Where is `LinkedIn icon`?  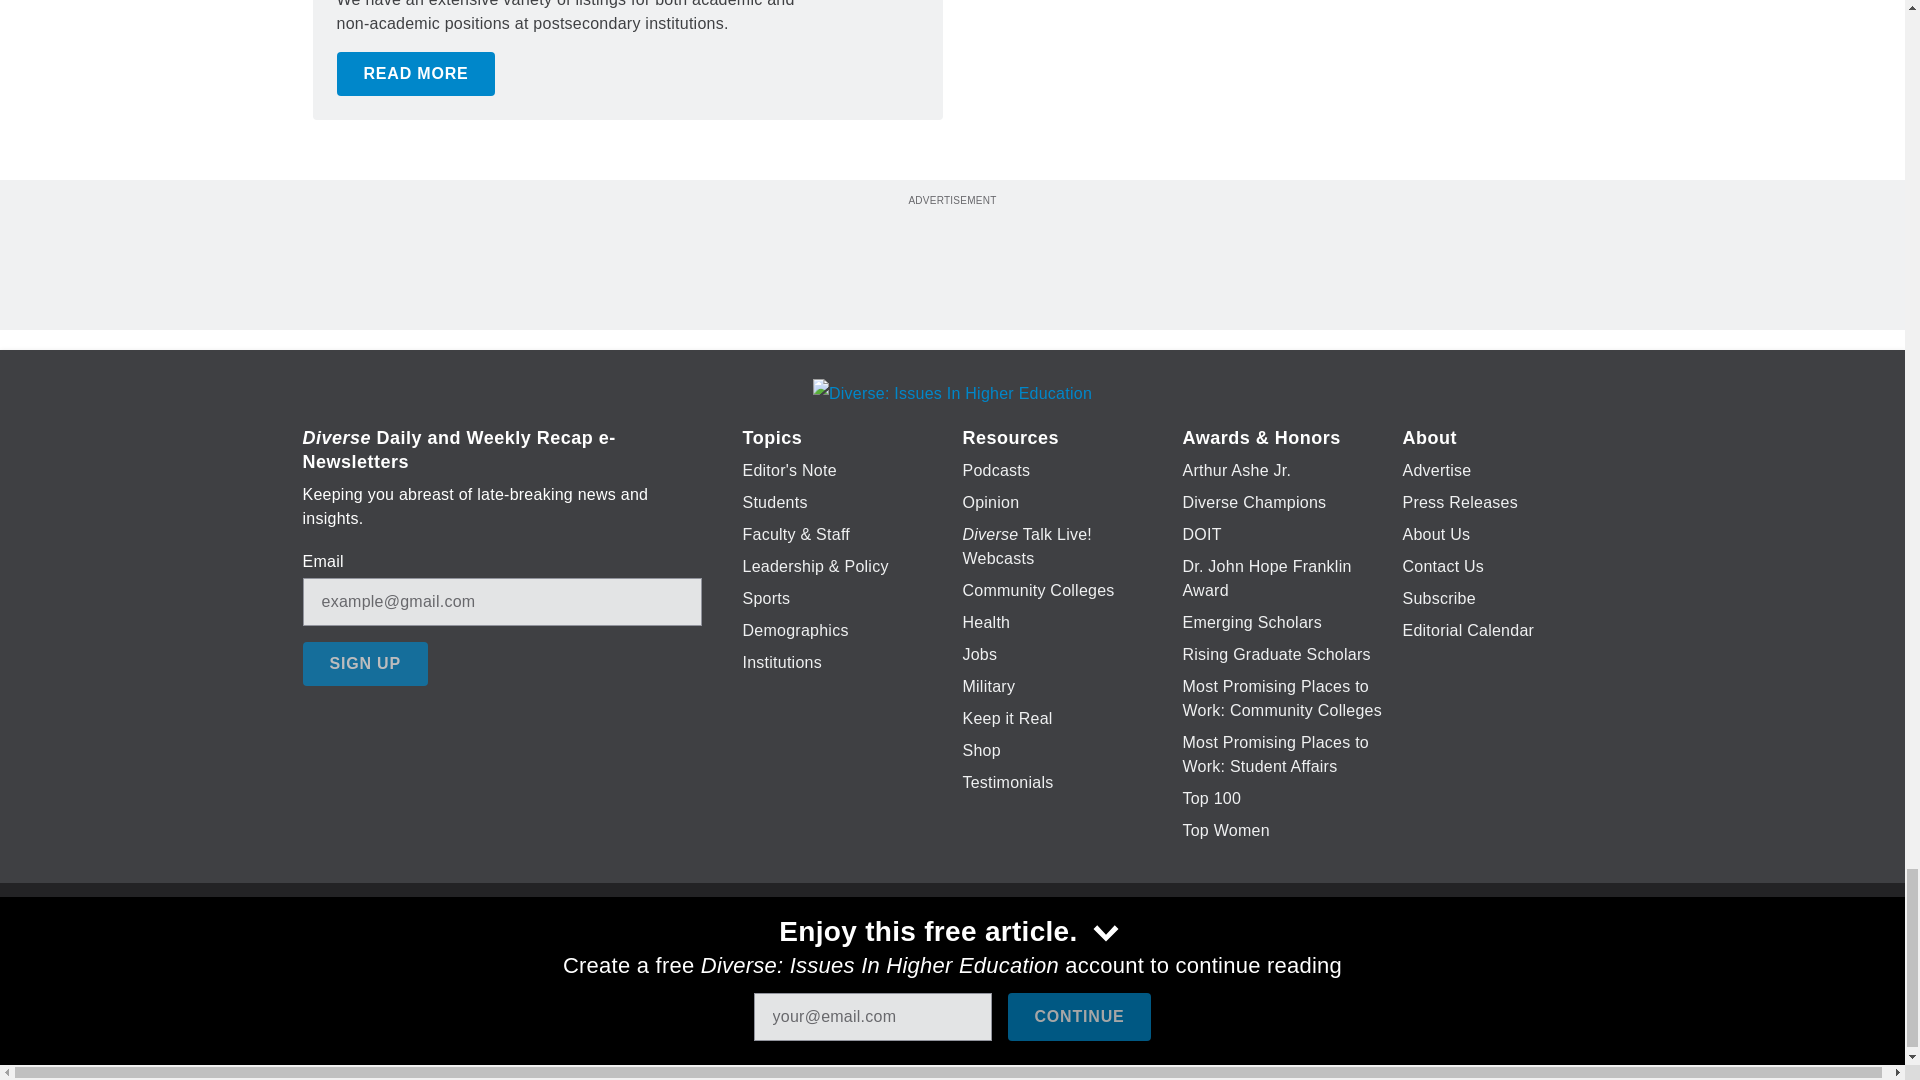
LinkedIn icon is located at coordinates (947, 958).